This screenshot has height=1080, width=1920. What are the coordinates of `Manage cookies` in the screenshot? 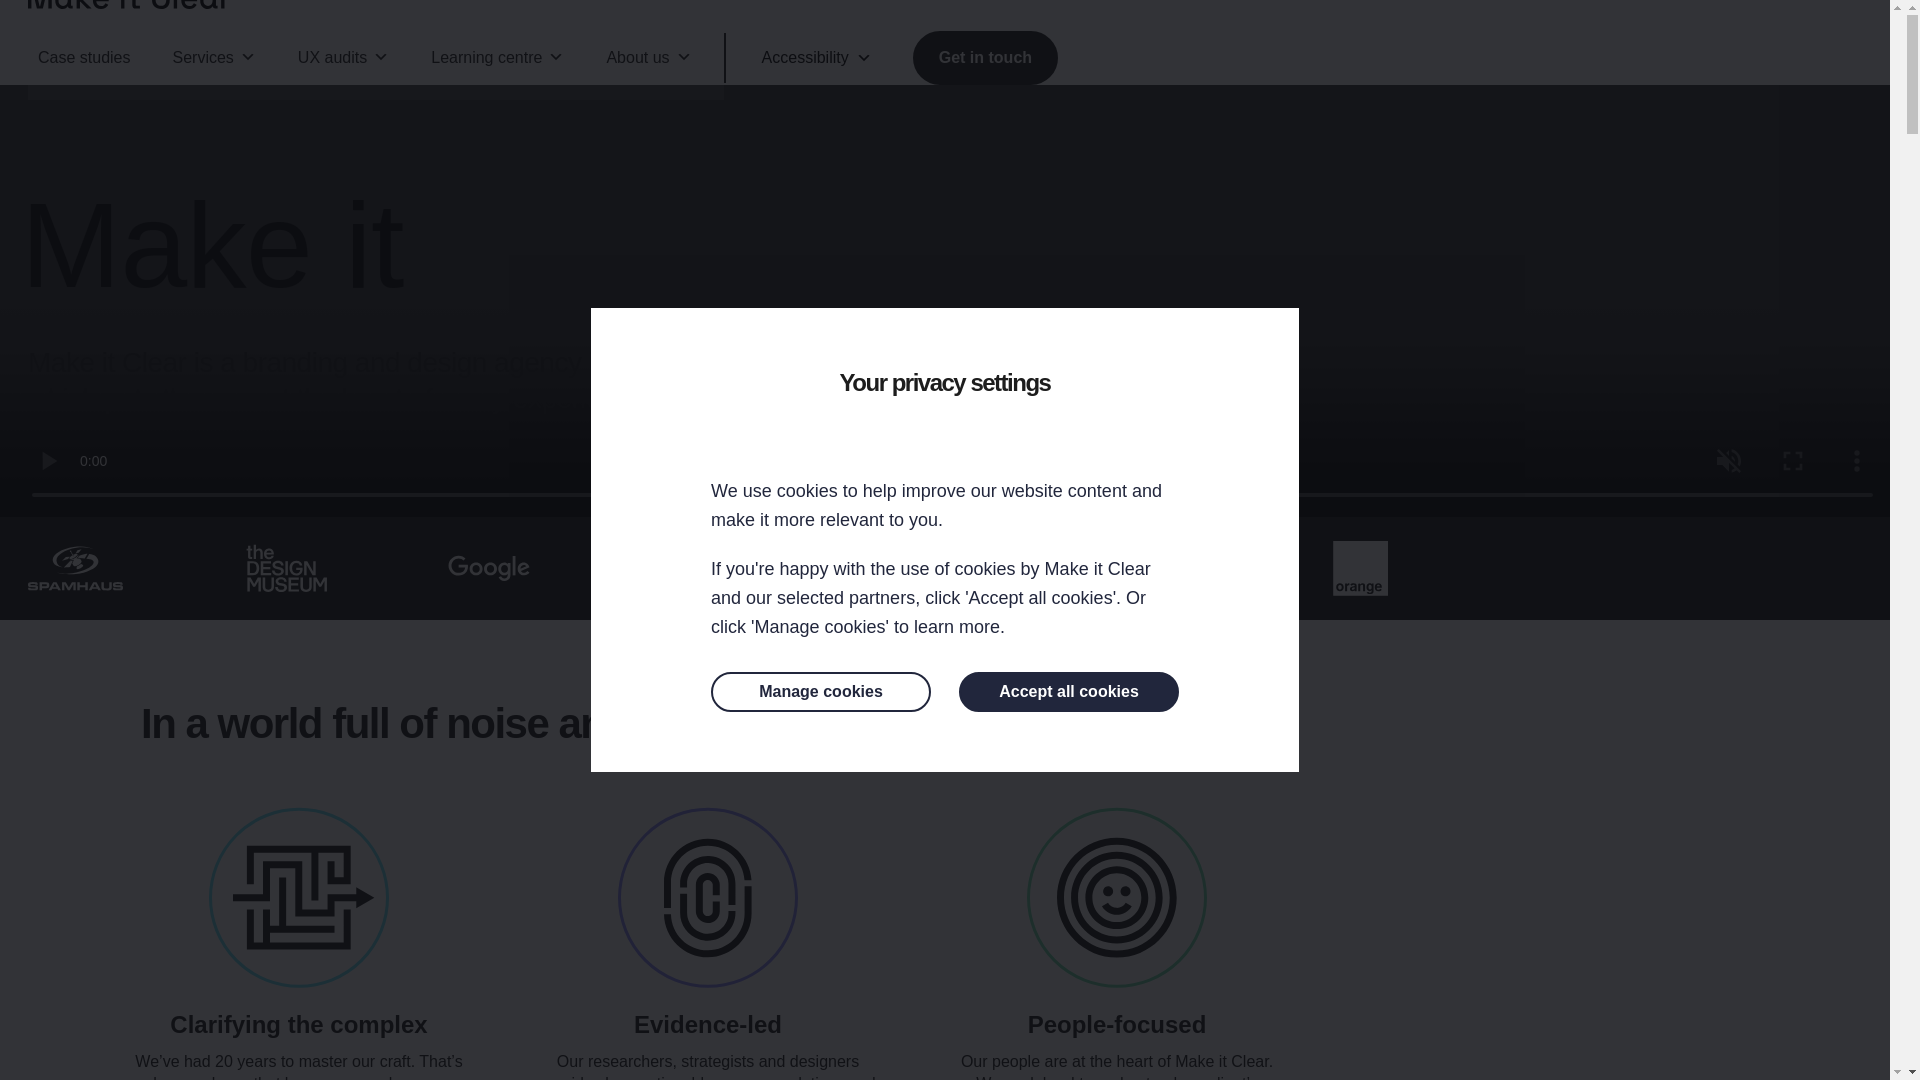 It's located at (820, 691).